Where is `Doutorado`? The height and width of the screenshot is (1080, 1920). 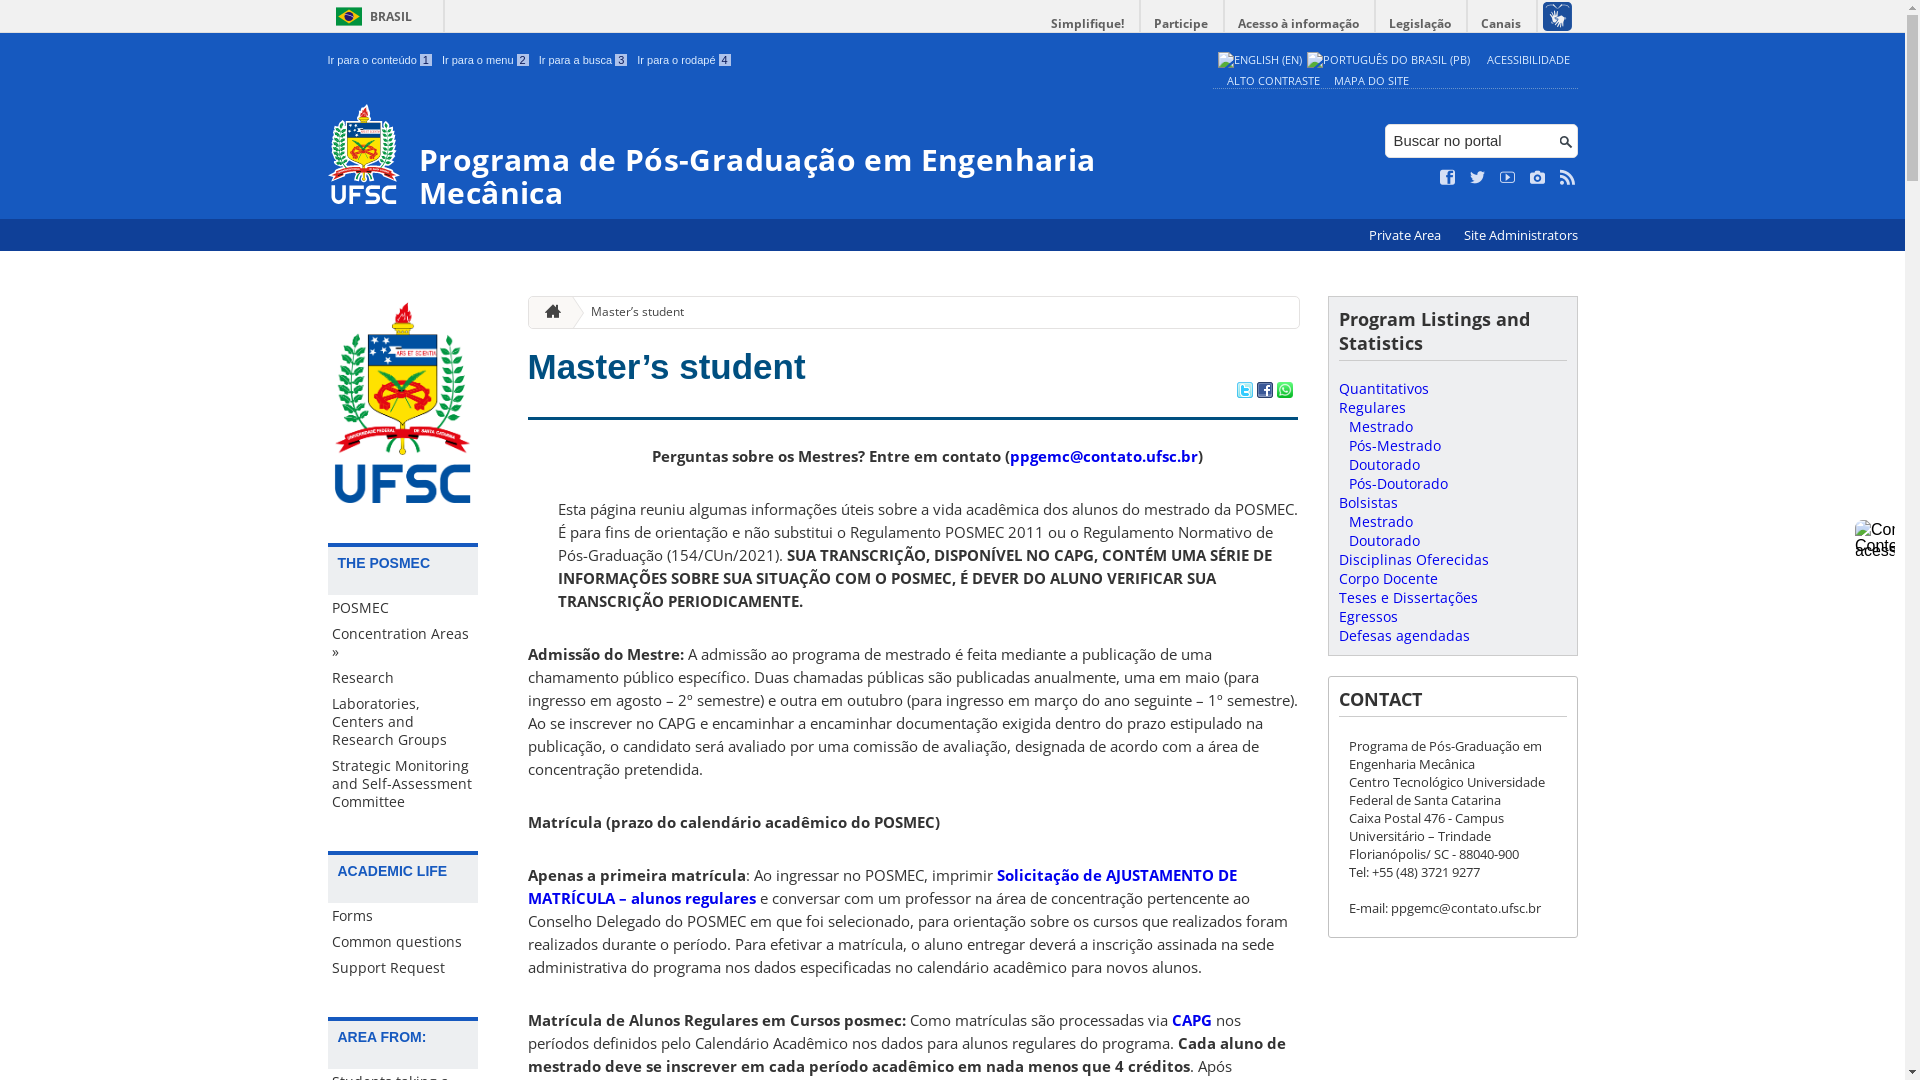
Doutorado is located at coordinates (1384, 540).